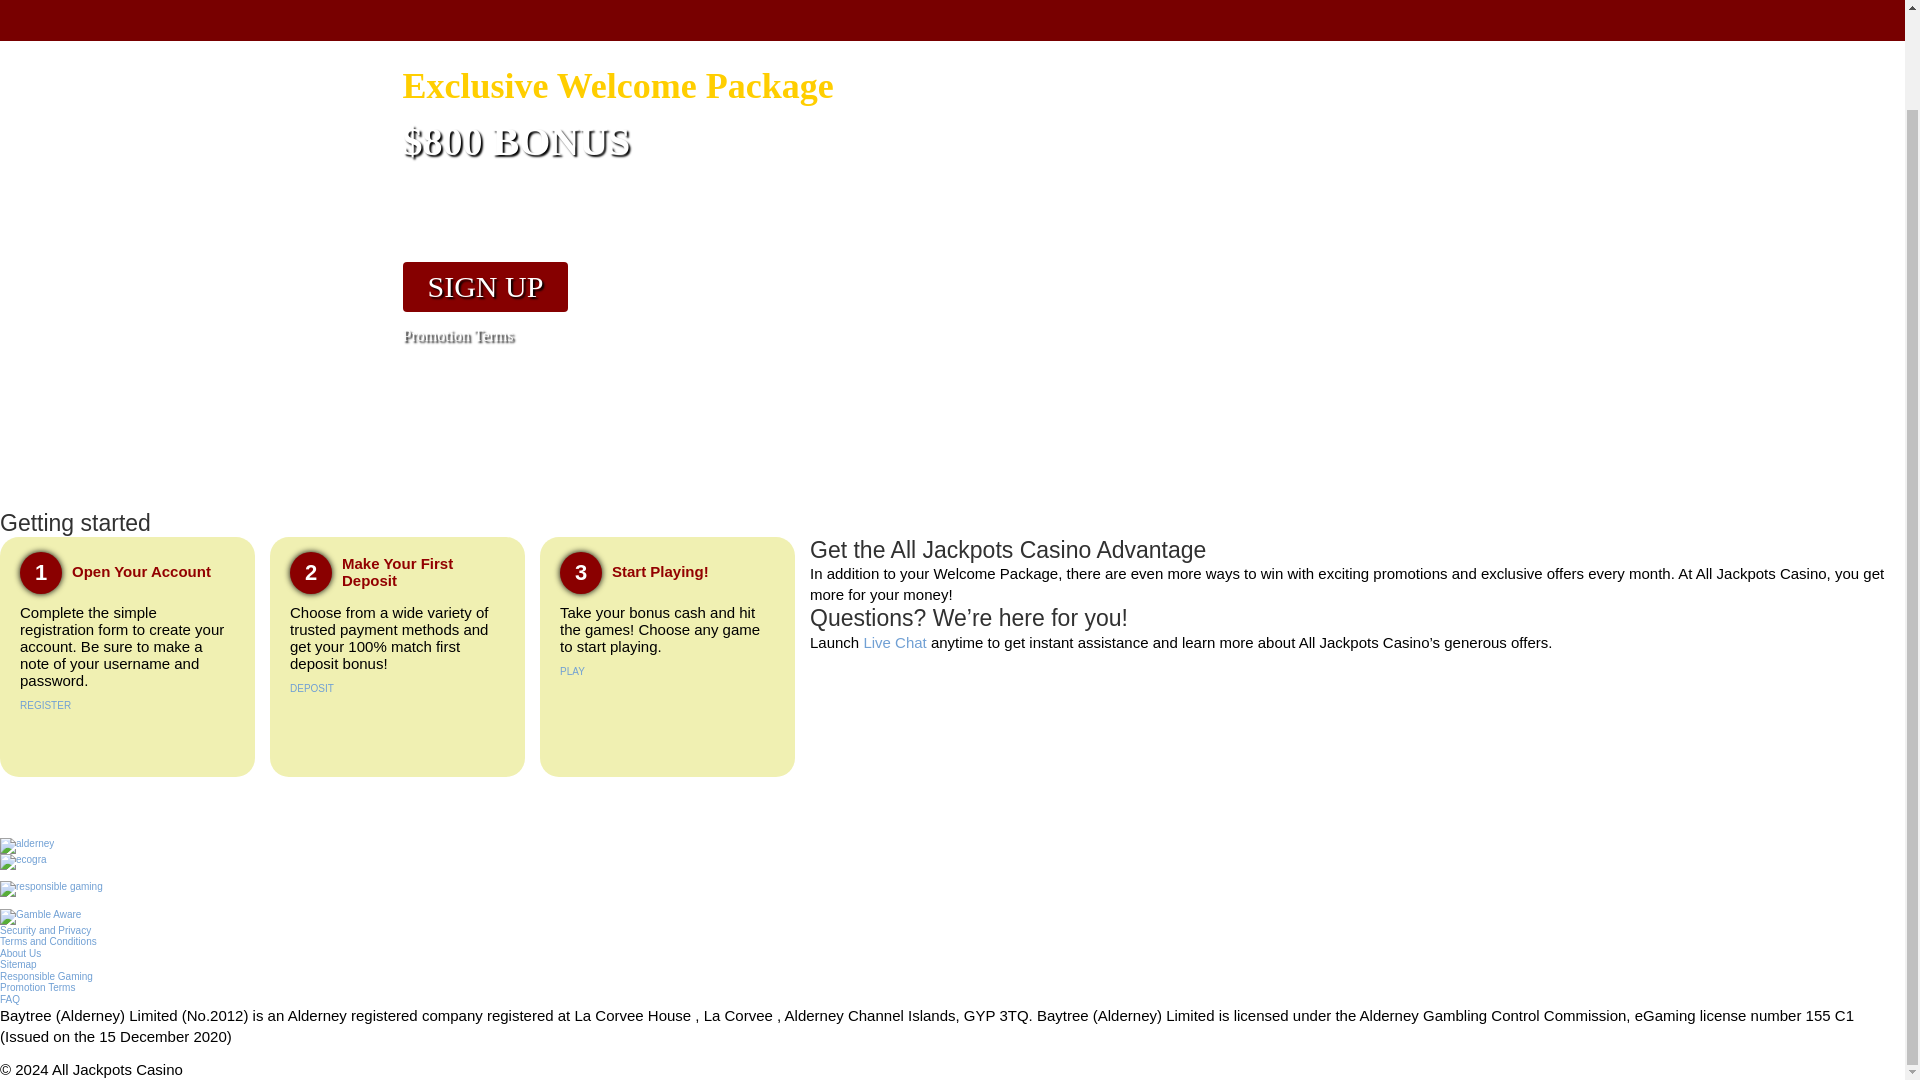  What do you see at coordinates (755, 16) in the screenshot?
I see `GETTING STARTED` at bounding box center [755, 16].